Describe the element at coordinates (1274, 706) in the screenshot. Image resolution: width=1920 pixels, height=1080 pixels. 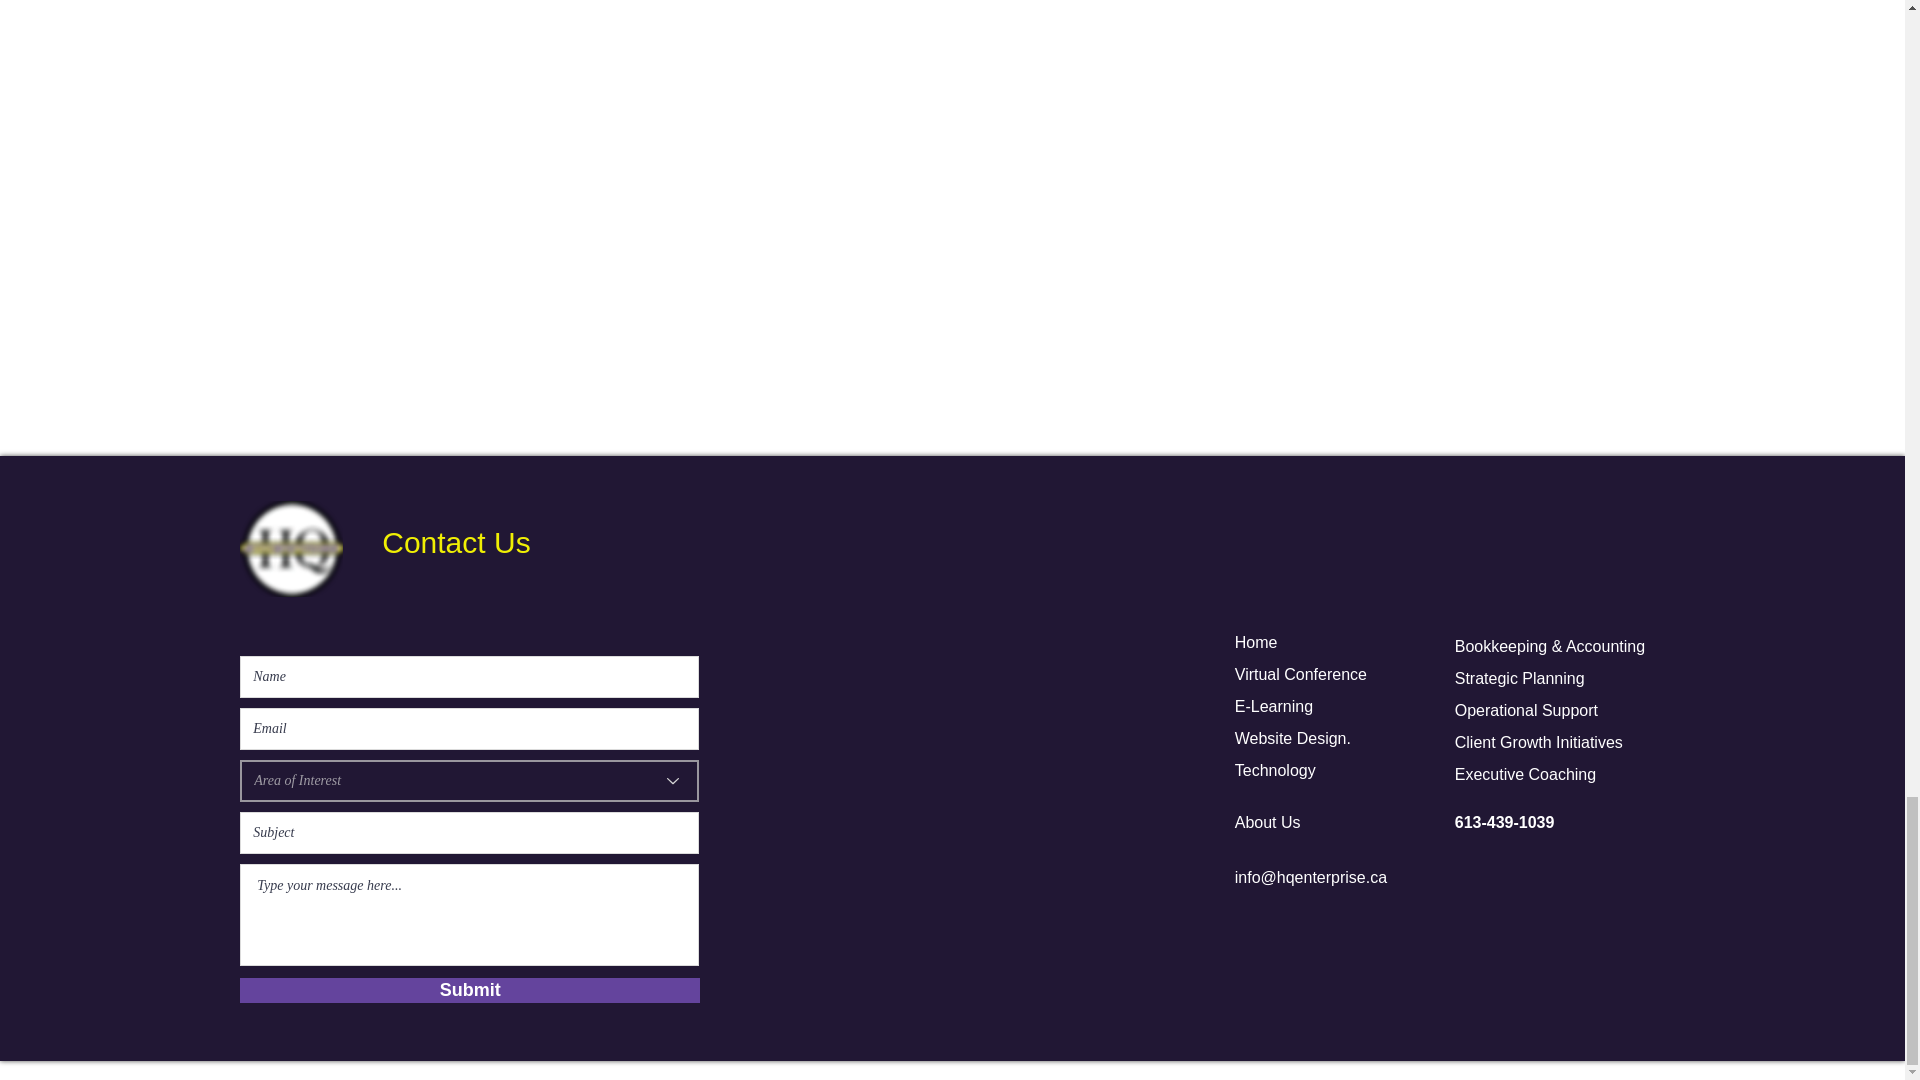
I see `E-Learning` at that location.